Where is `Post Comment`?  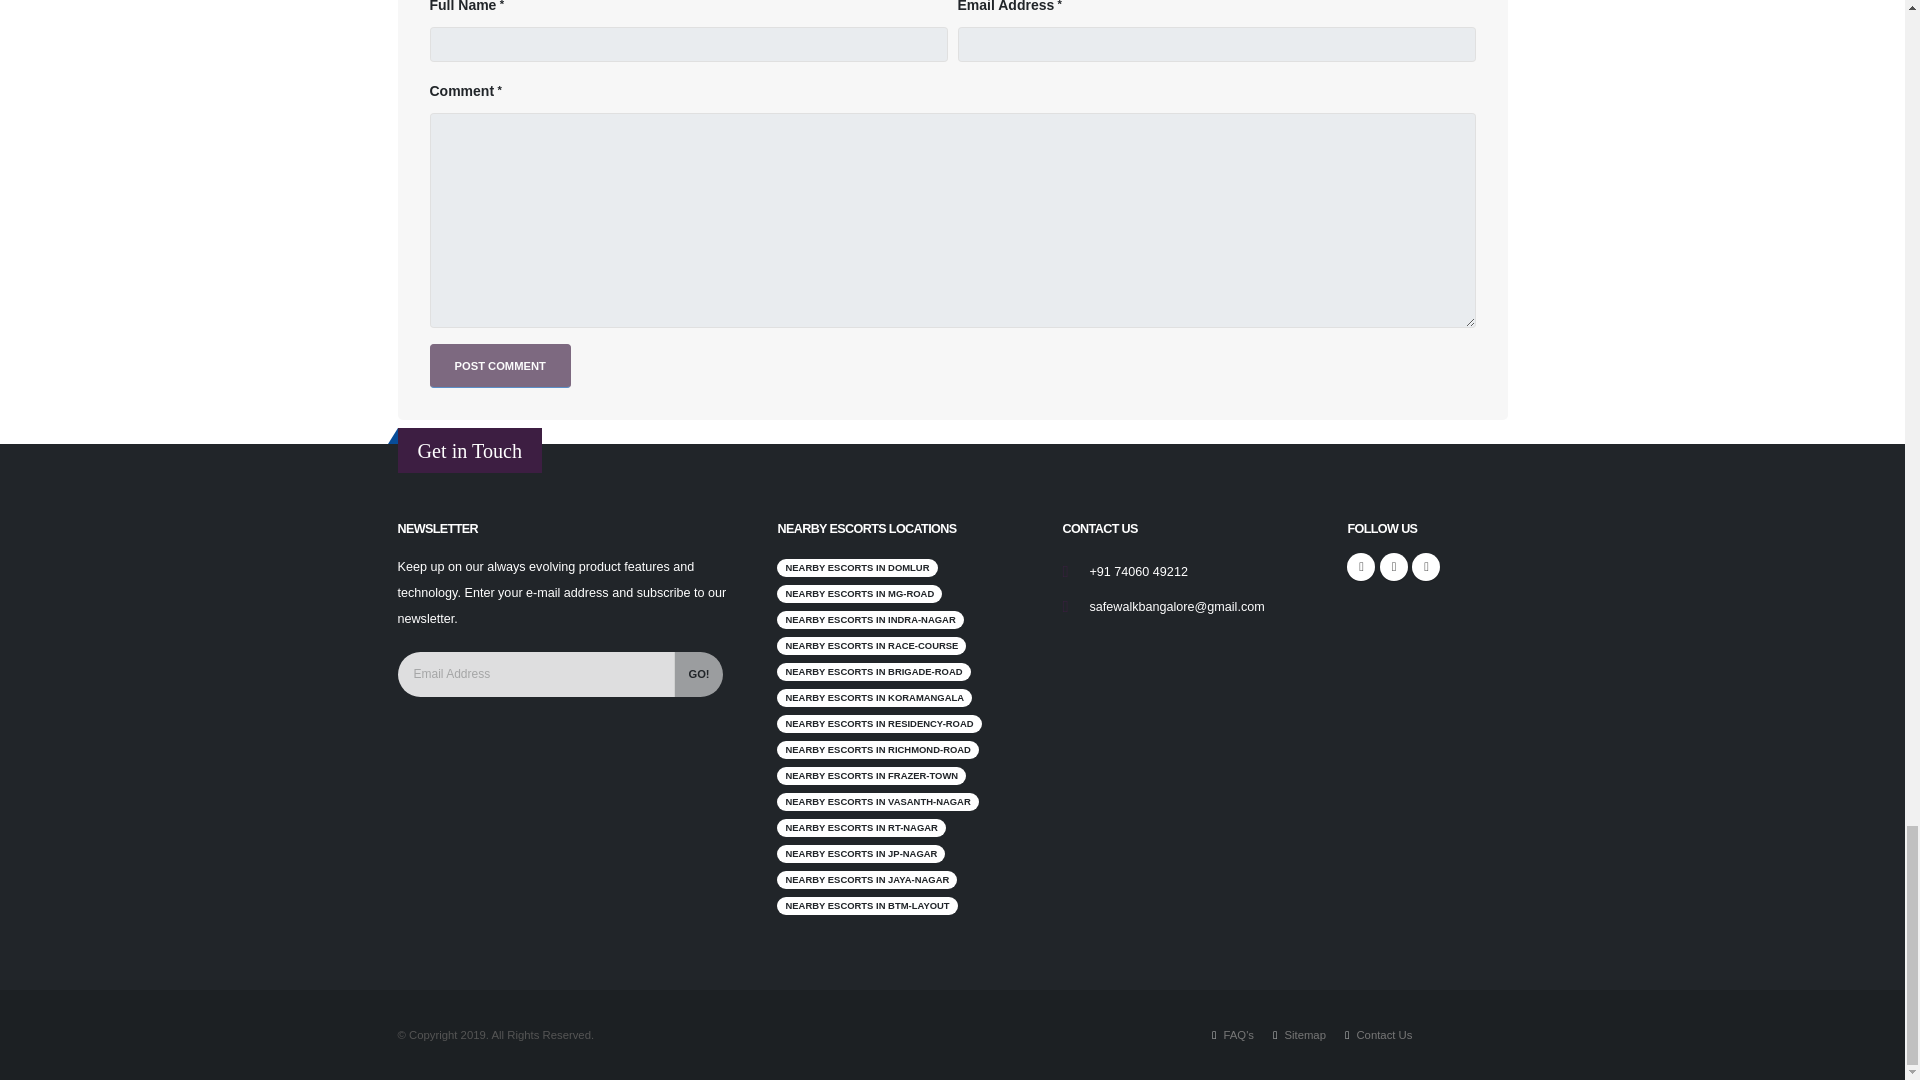
Post Comment is located at coordinates (500, 366).